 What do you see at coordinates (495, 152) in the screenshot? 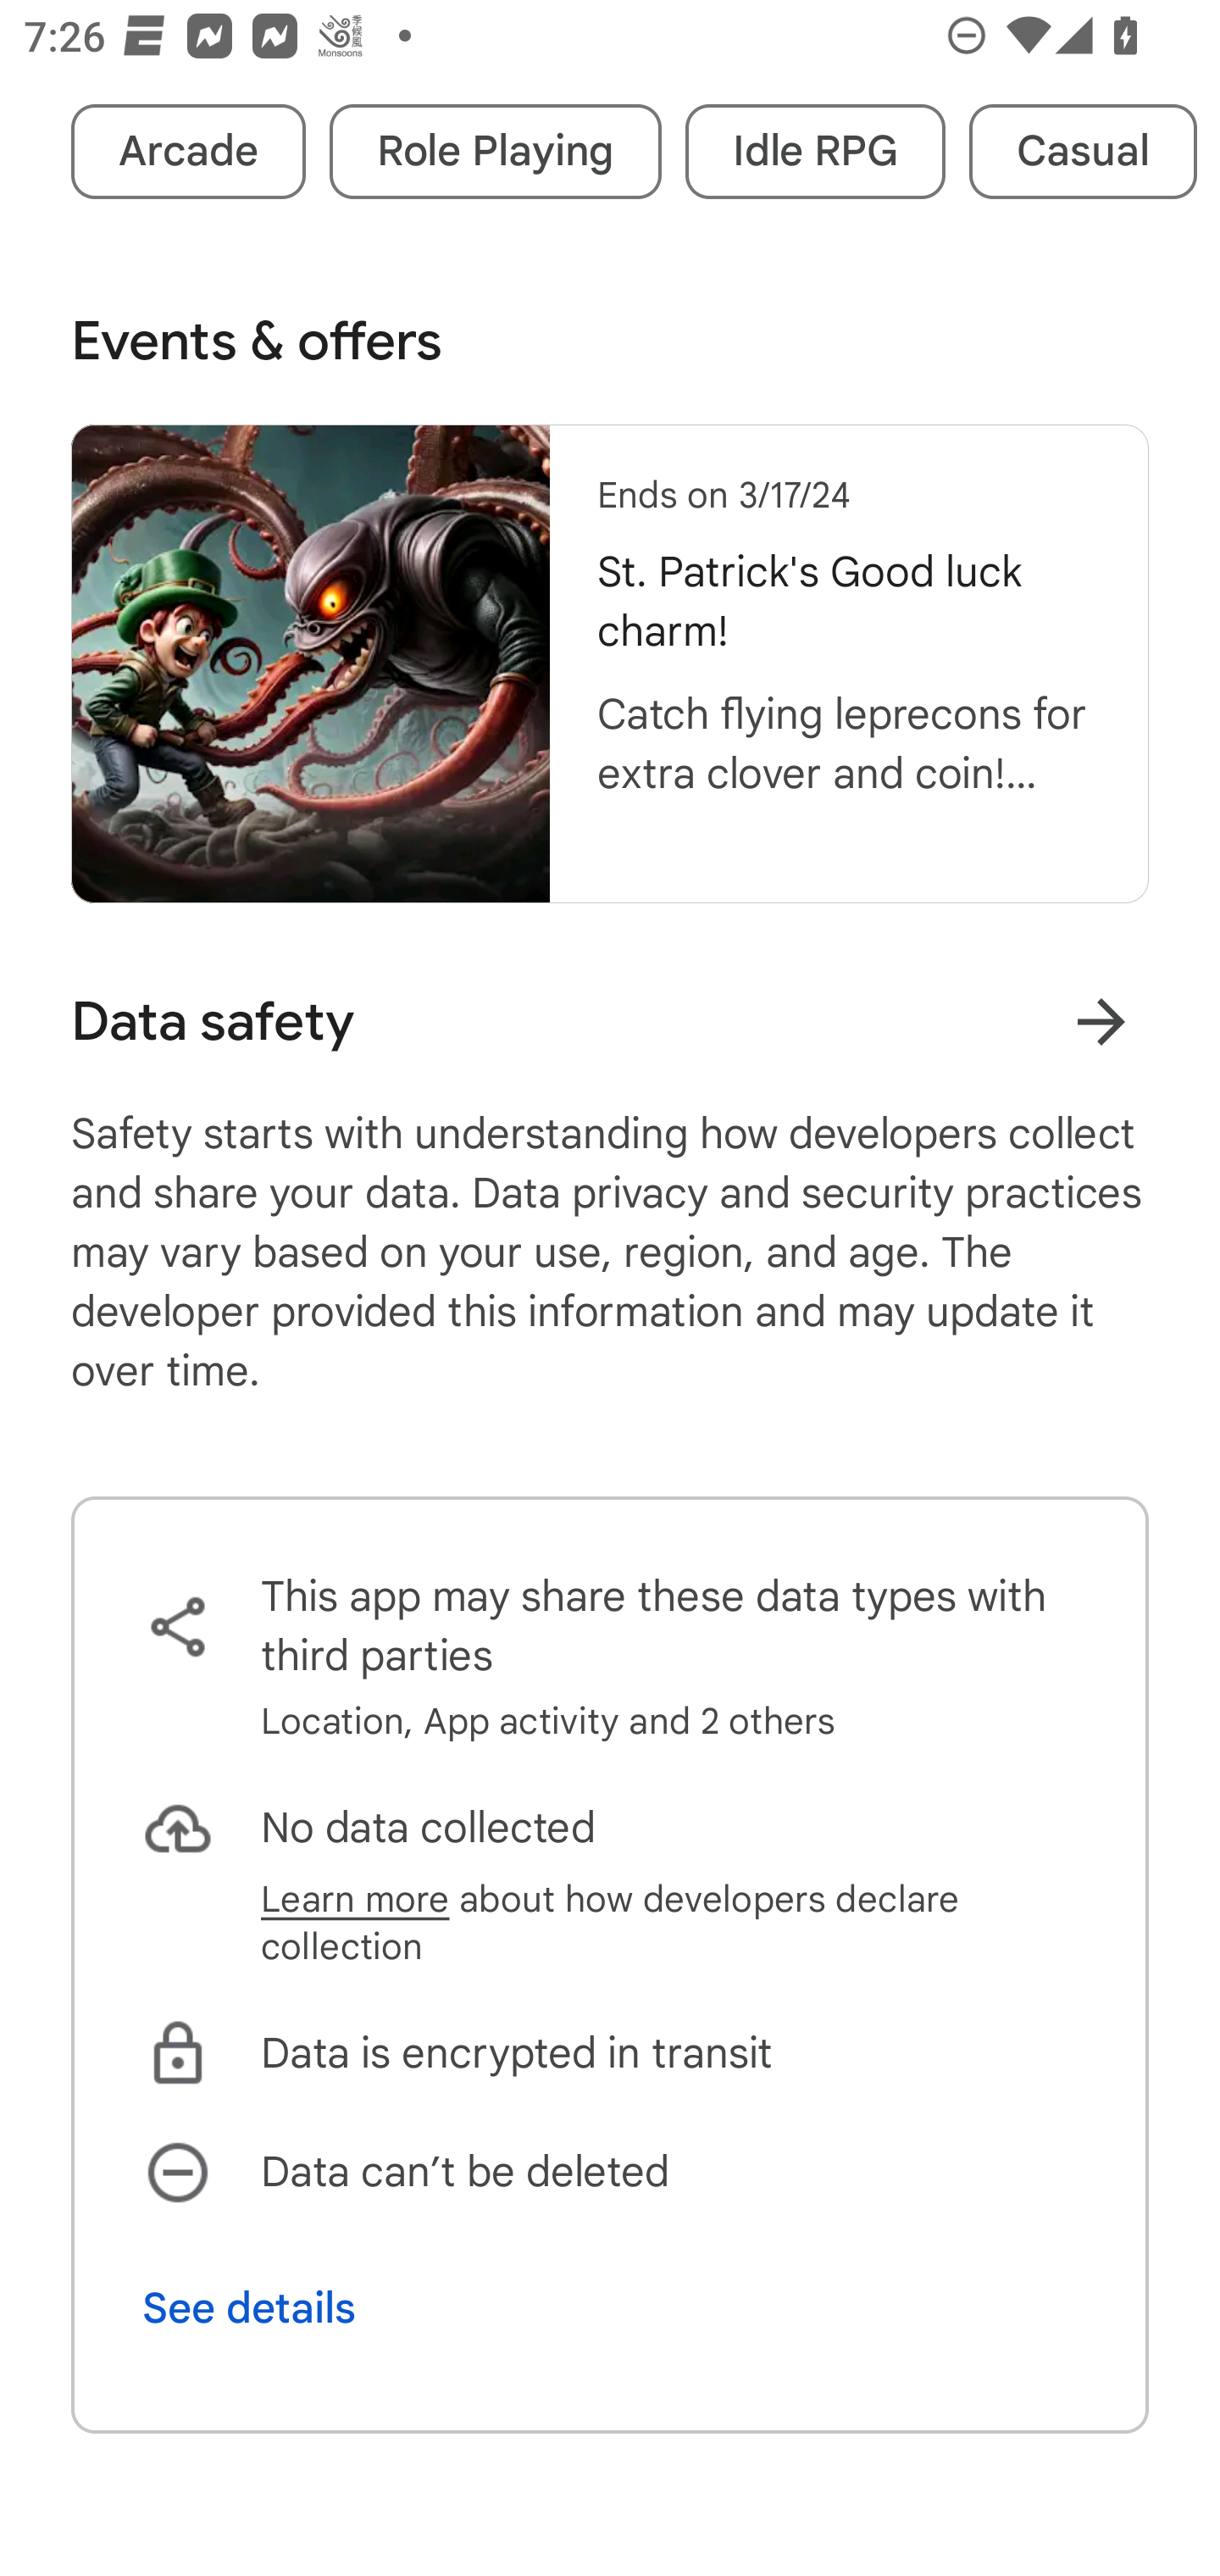
I see `Role Playing tag` at bounding box center [495, 152].